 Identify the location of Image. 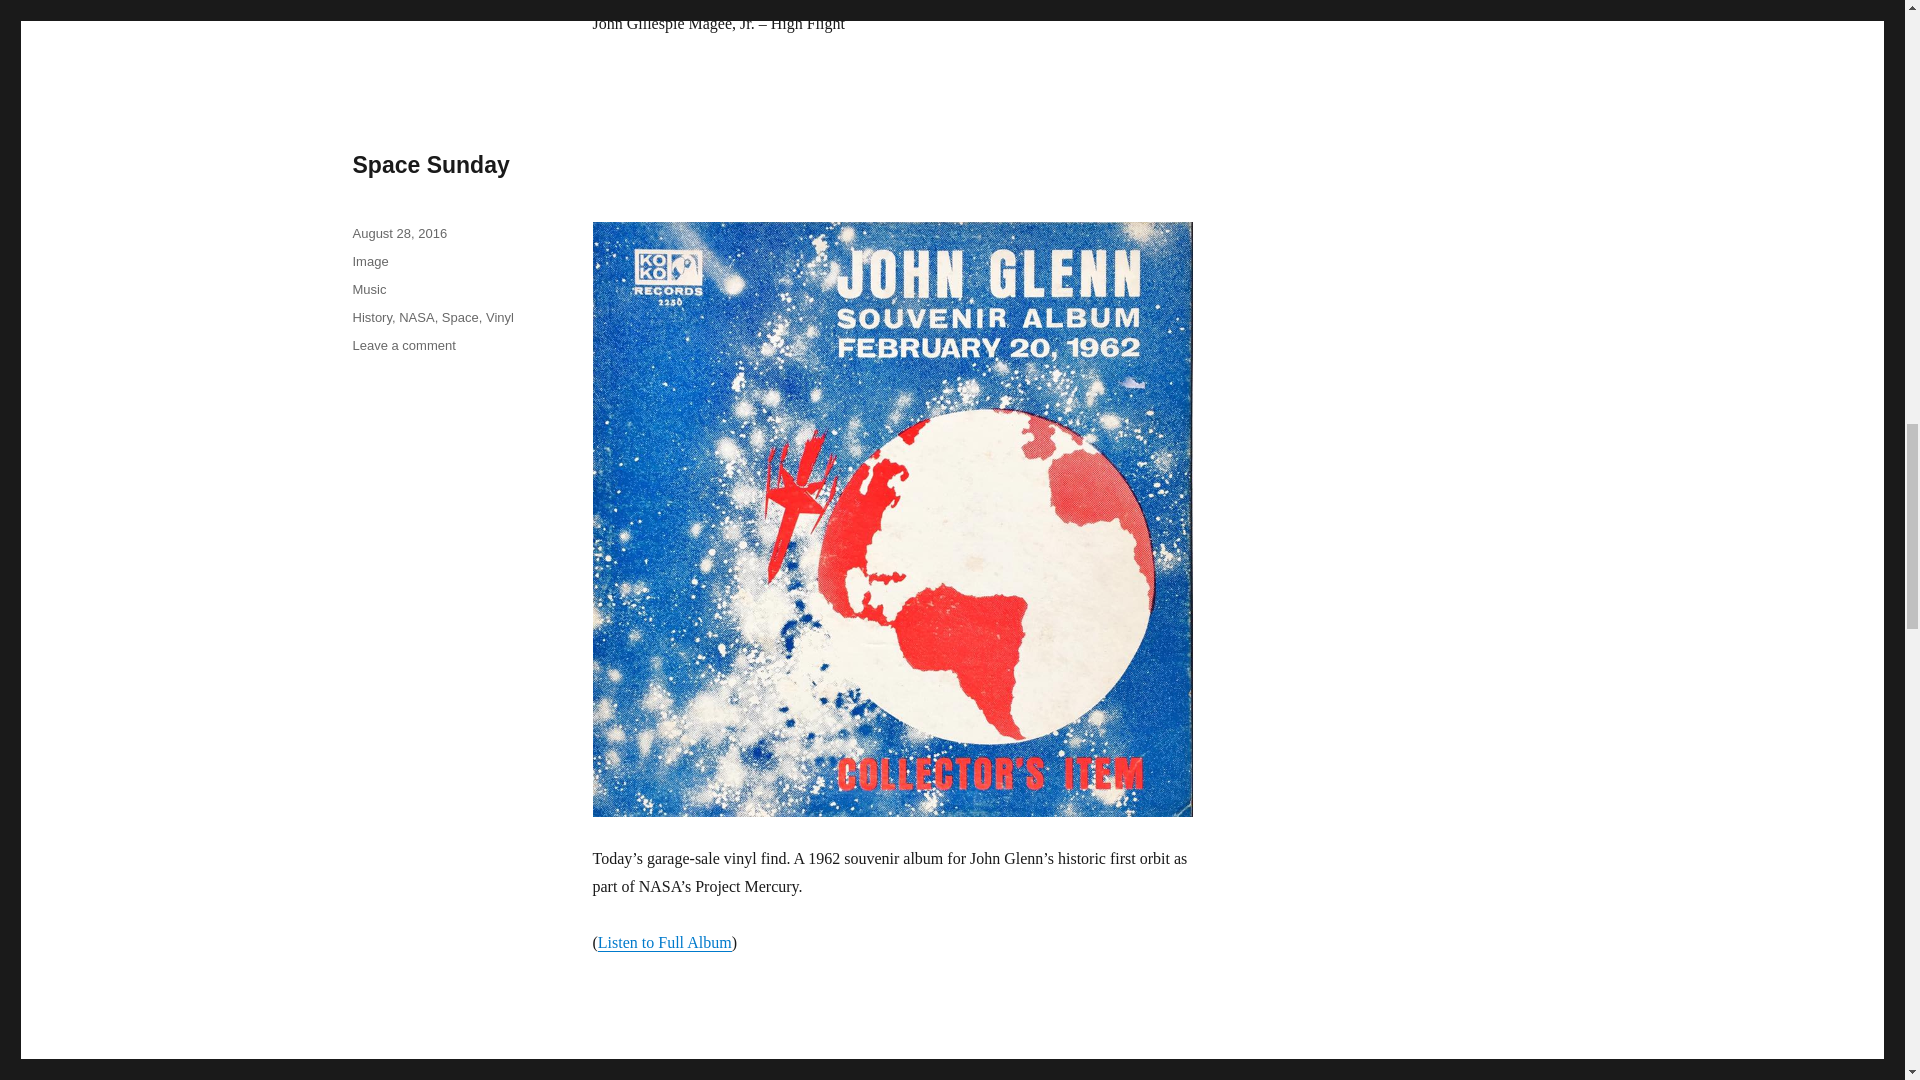
(369, 260).